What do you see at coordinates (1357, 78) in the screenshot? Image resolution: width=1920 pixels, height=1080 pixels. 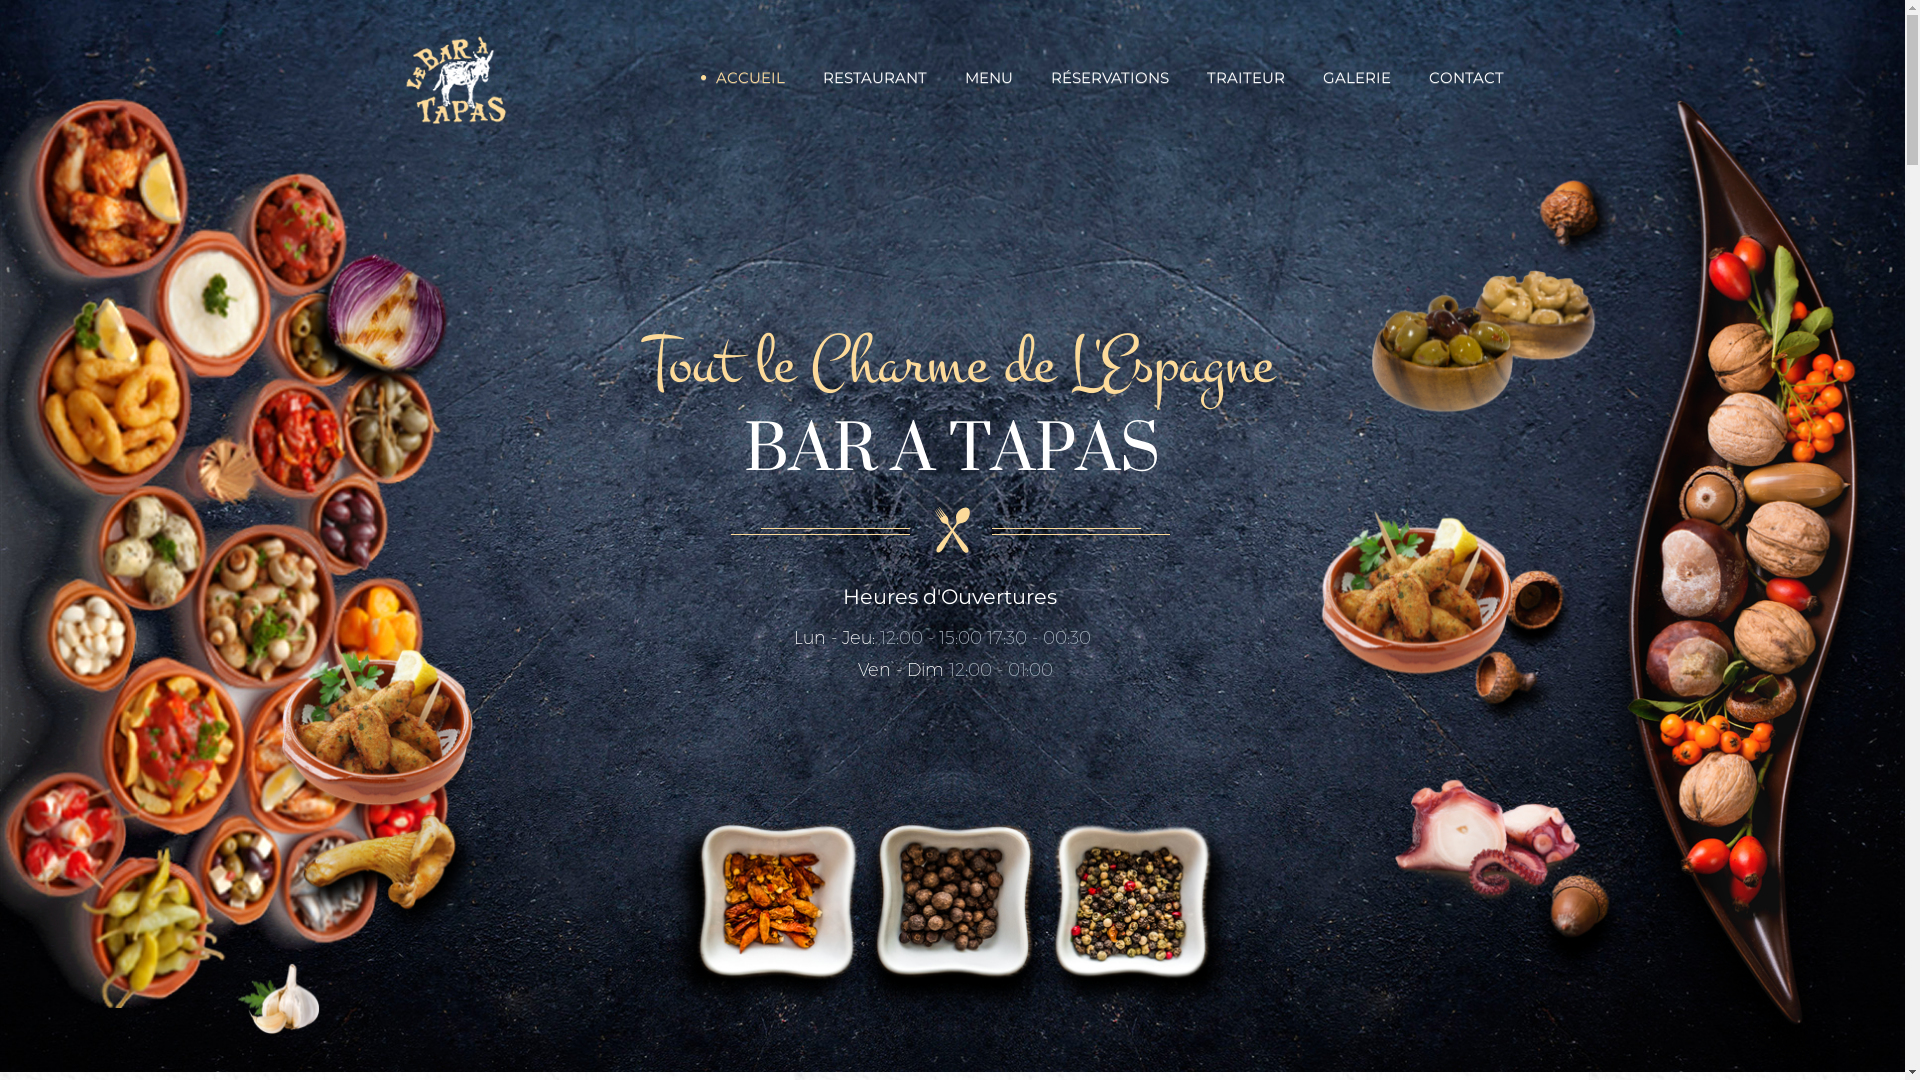 I see `GALERIE` at bounding box center [1357, 78].